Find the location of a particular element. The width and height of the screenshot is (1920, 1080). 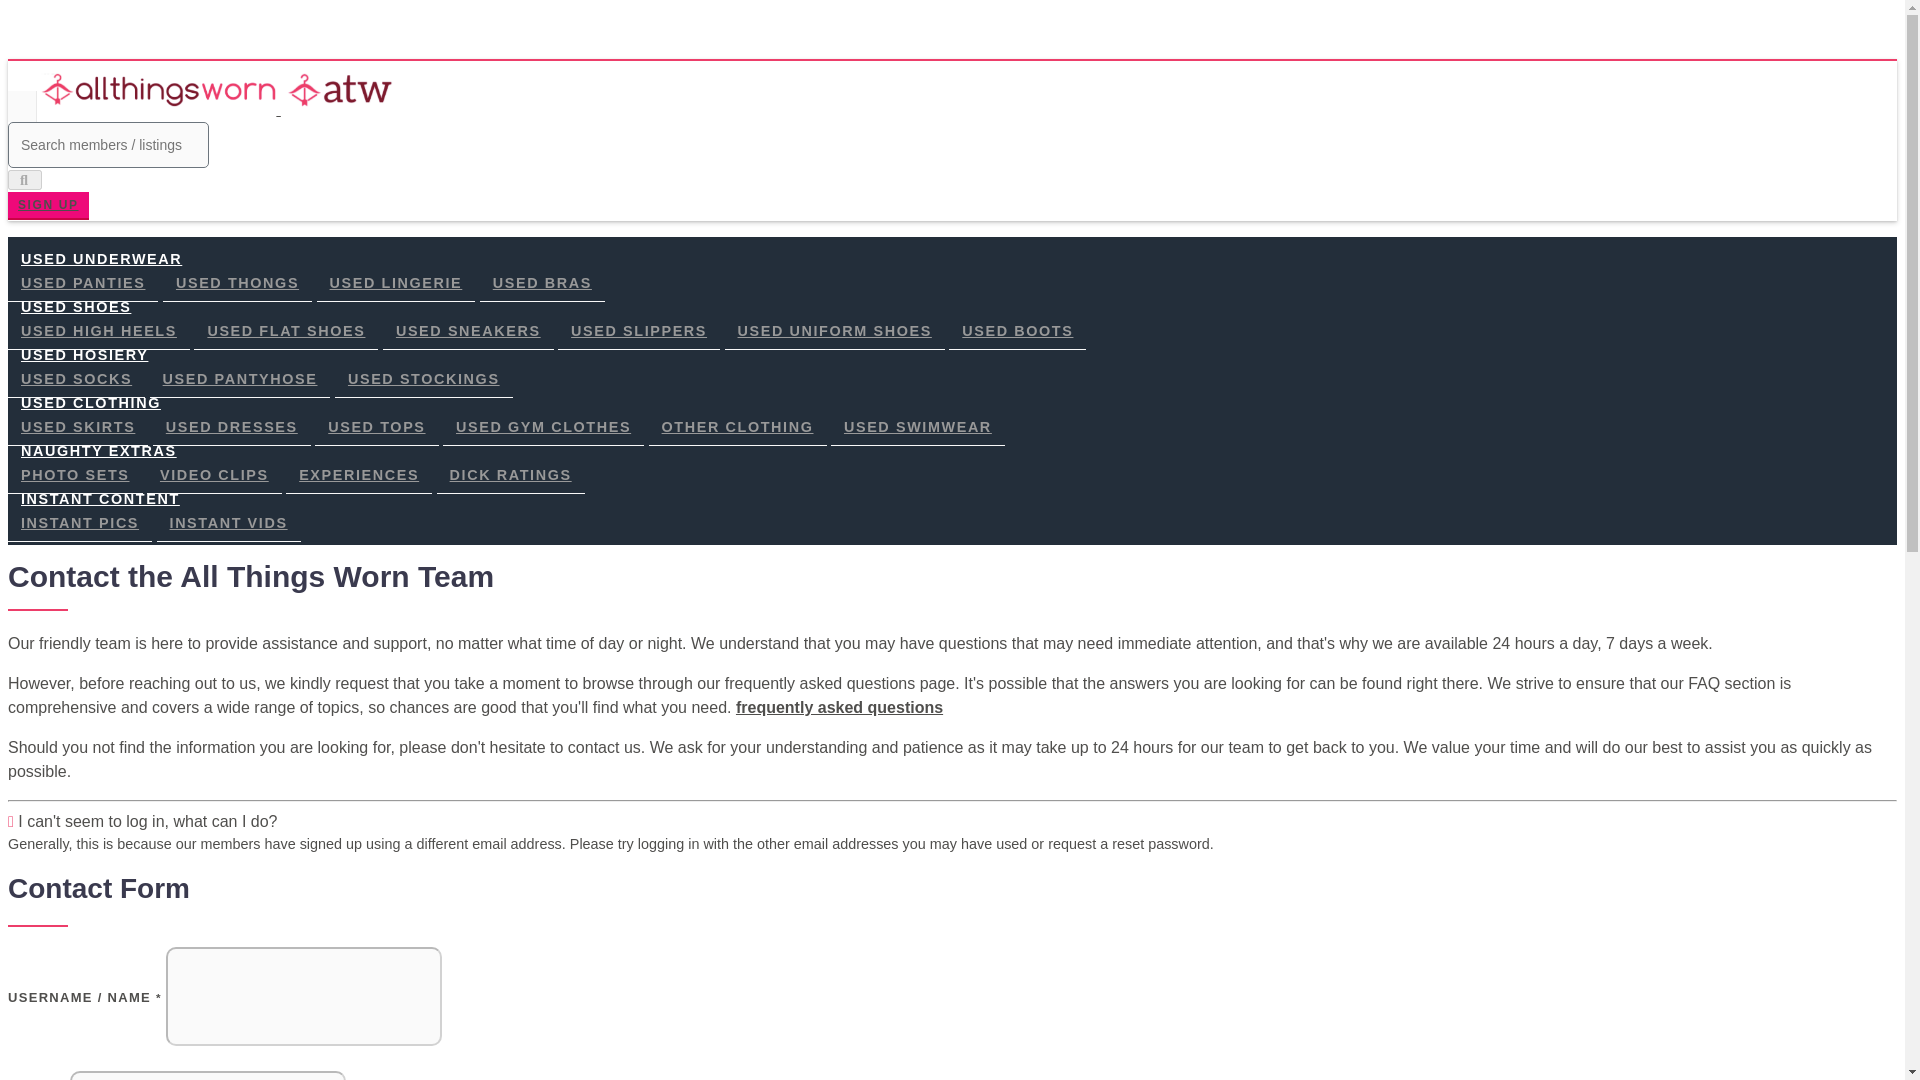

USED THONGS is located at coordinates (237, 283).